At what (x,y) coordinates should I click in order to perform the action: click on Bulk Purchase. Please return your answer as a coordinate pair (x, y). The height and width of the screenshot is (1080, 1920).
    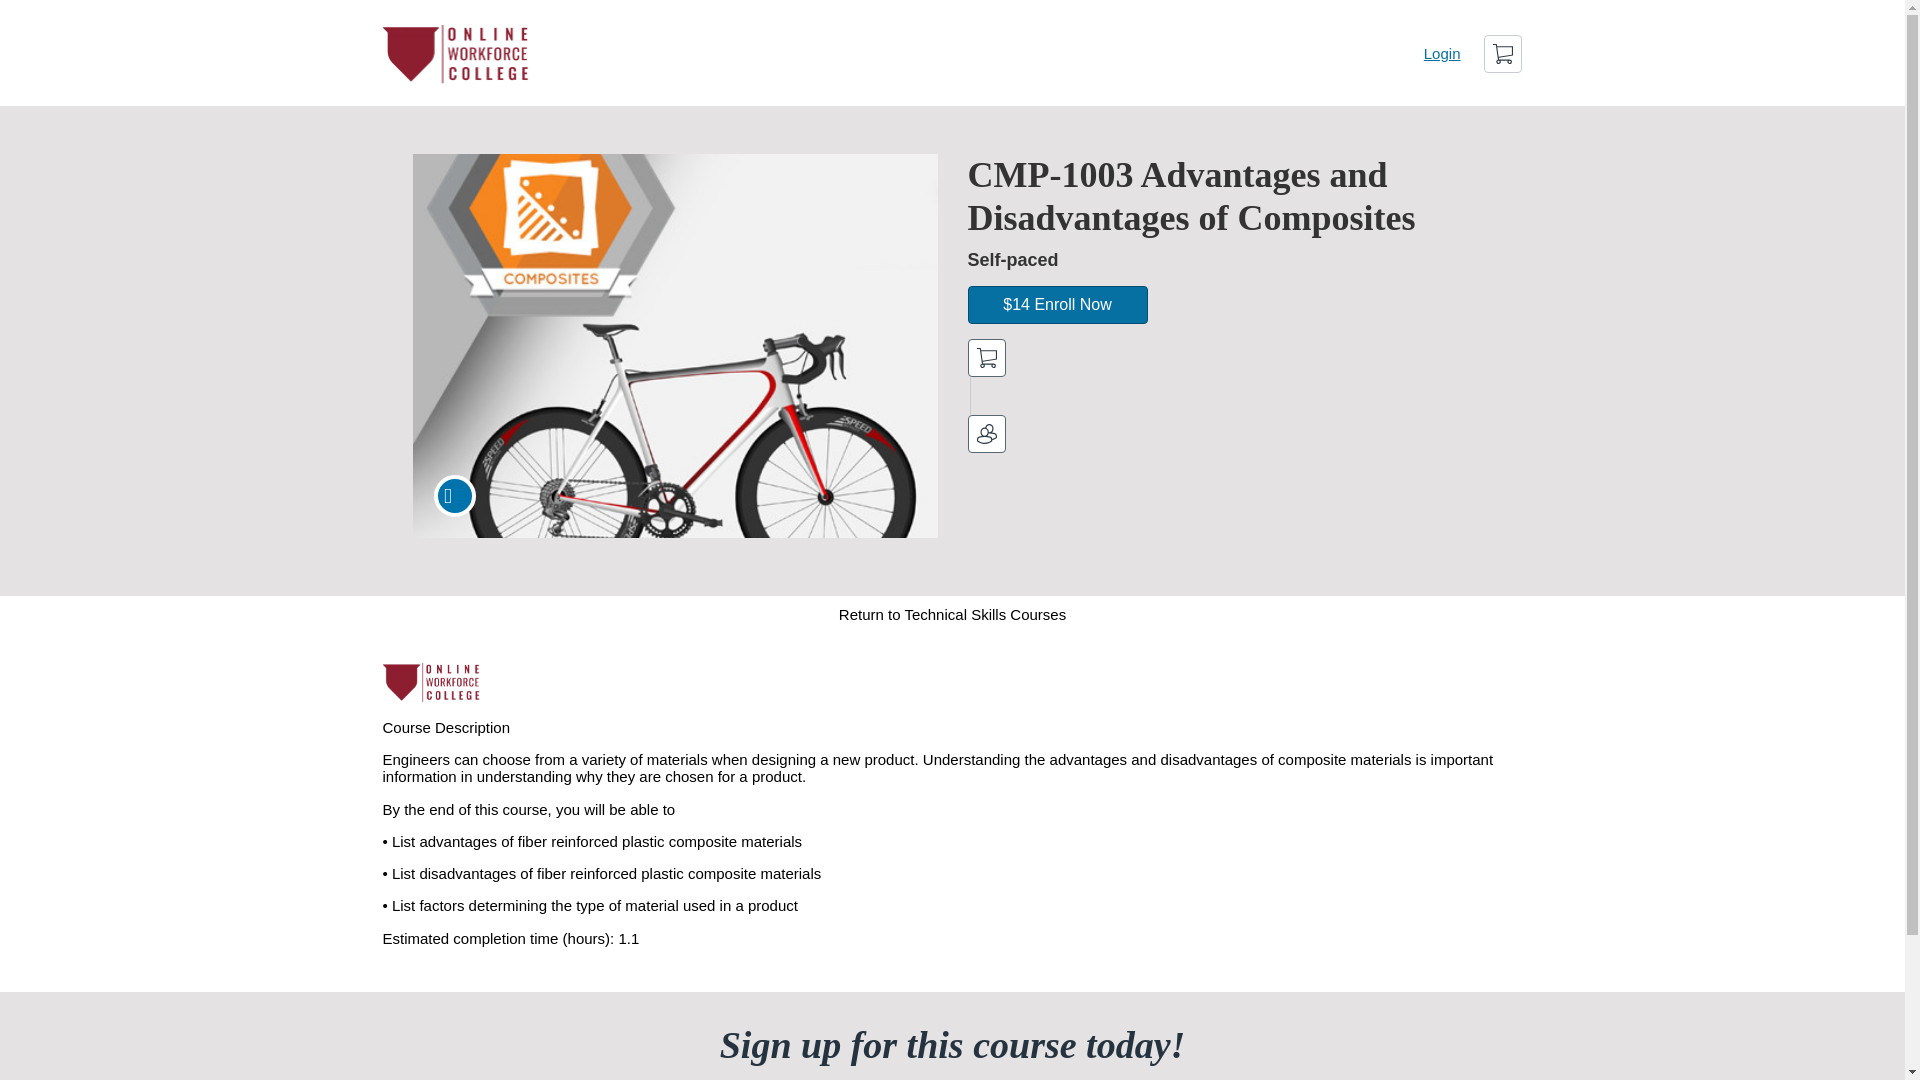
    Looking at the image, I should click on (986, 433).